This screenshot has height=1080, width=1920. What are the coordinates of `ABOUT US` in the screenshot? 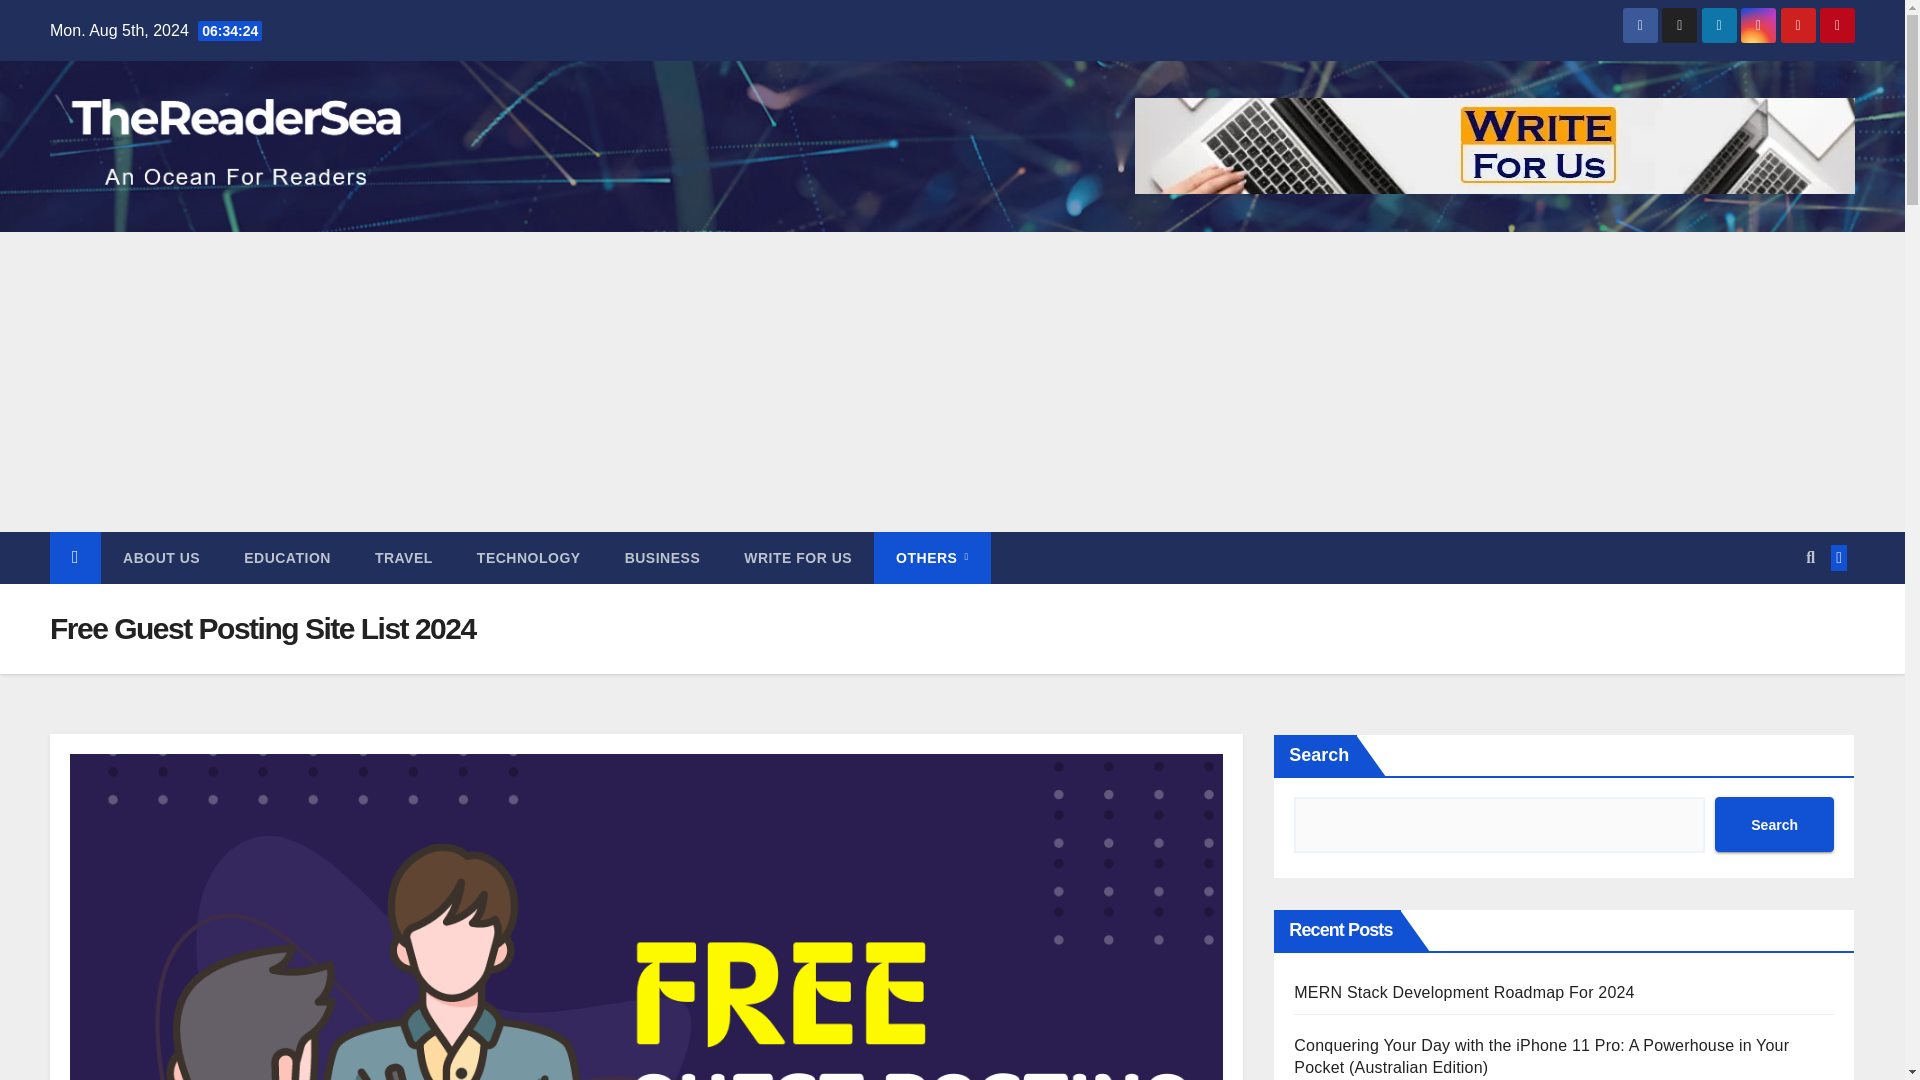 It's located at (162, 558).